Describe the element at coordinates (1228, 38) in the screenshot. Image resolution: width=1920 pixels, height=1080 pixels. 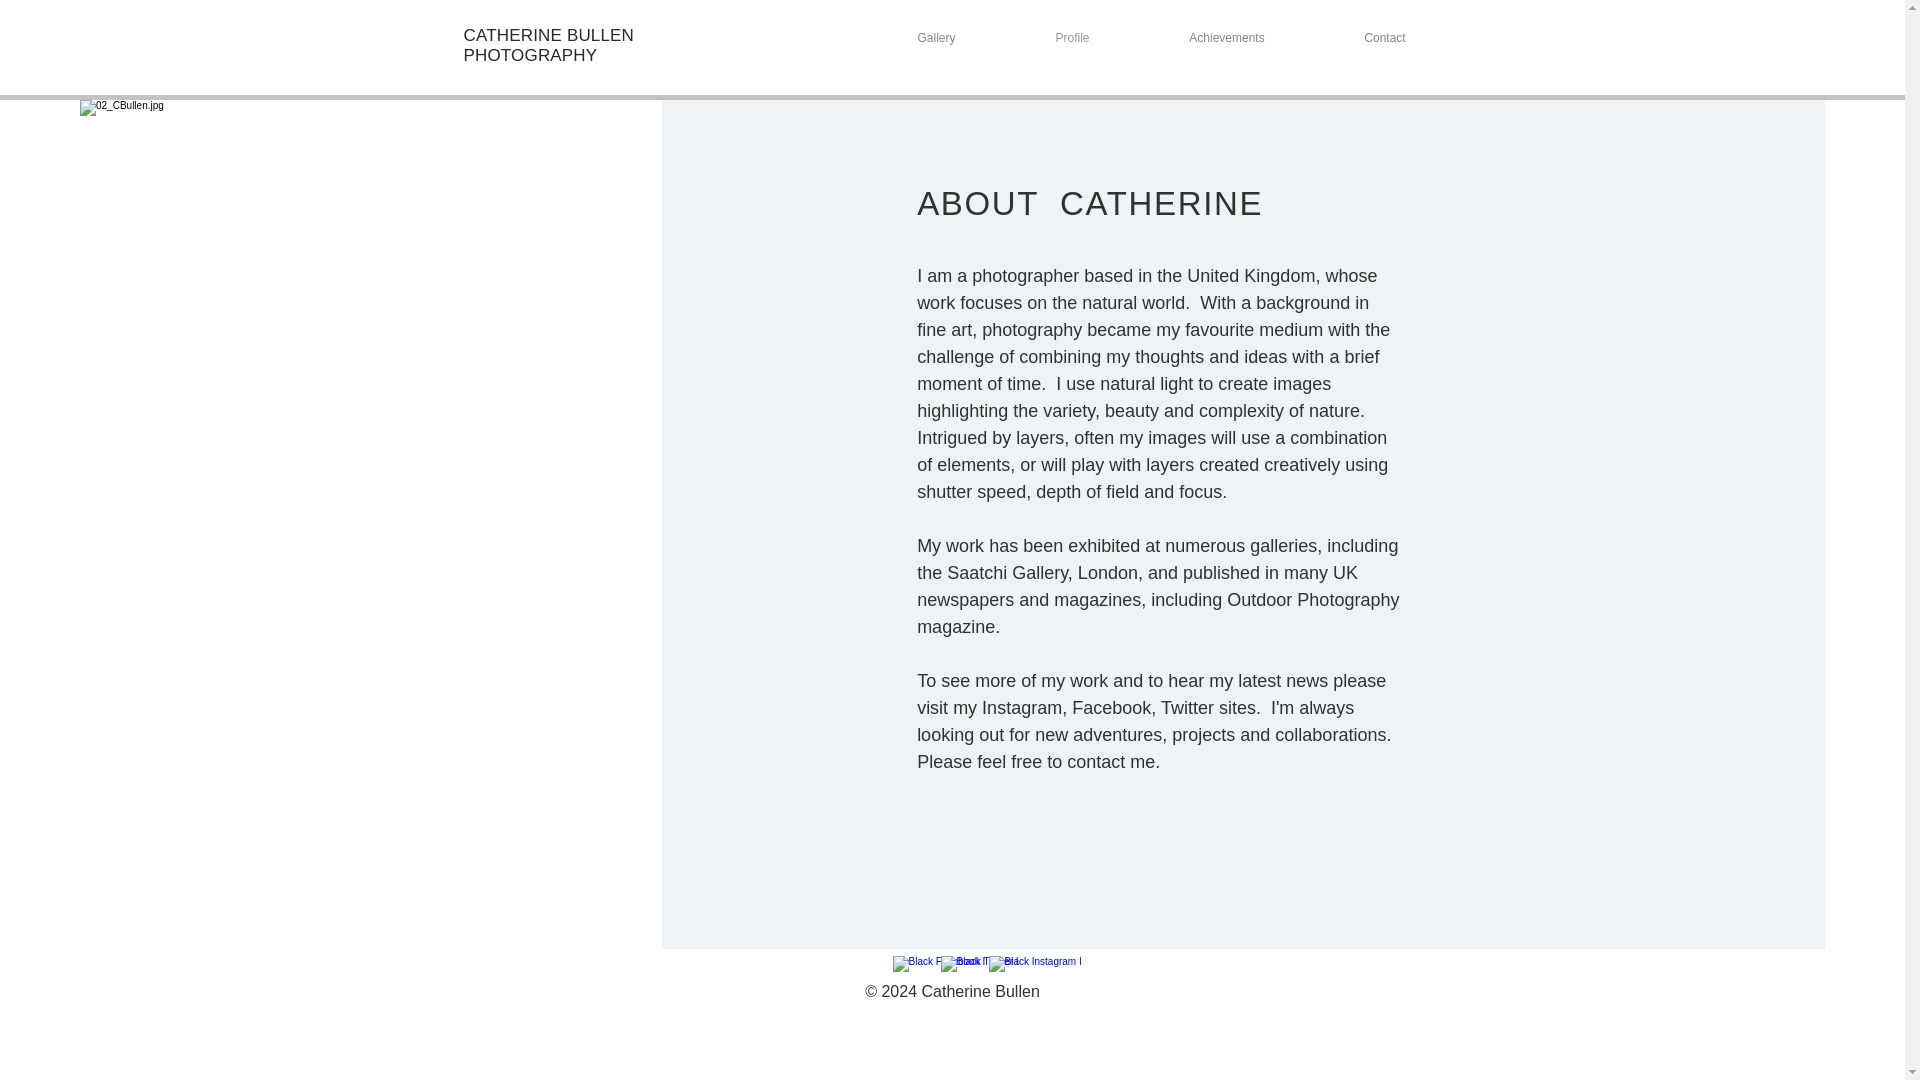
I see `Achievements` at that location.